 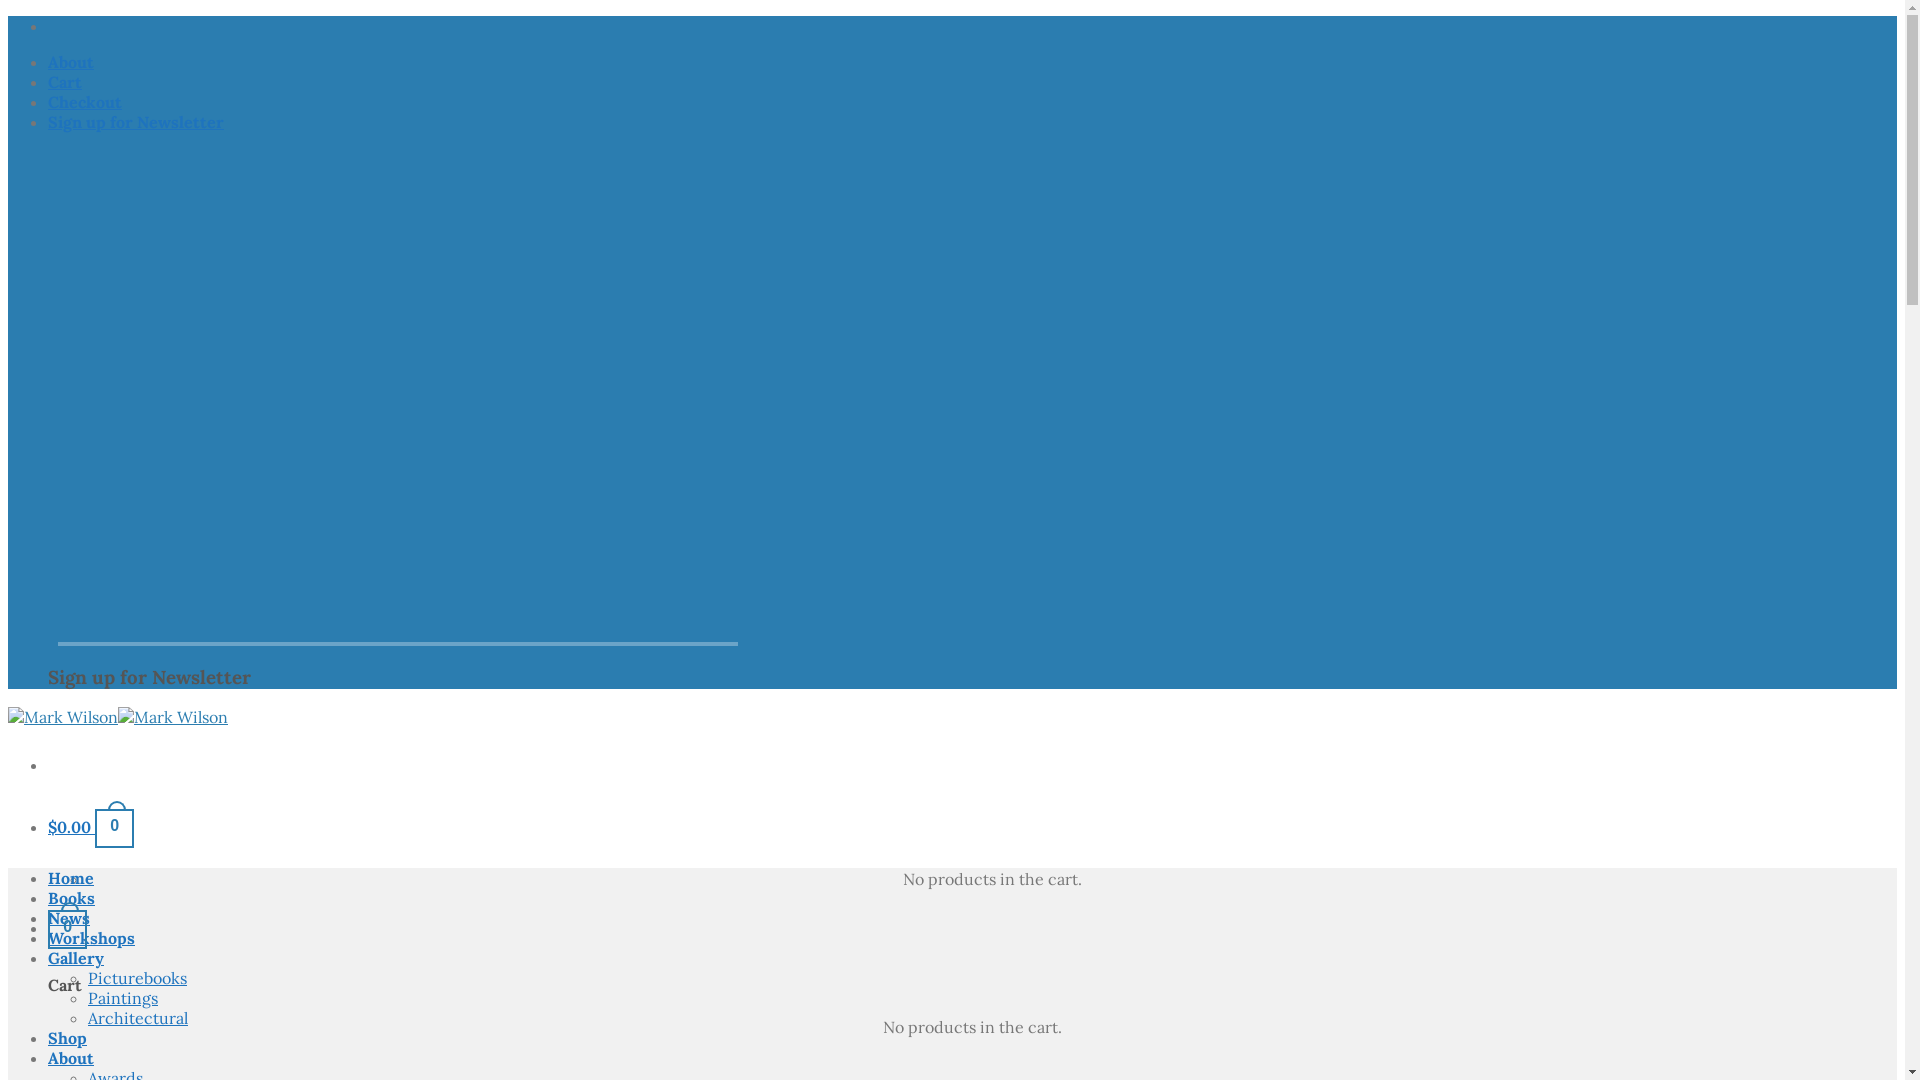 What do you see at coordinates (65, 82) in the screenshot?
I see `Cart` at bounding box center [65, 82].